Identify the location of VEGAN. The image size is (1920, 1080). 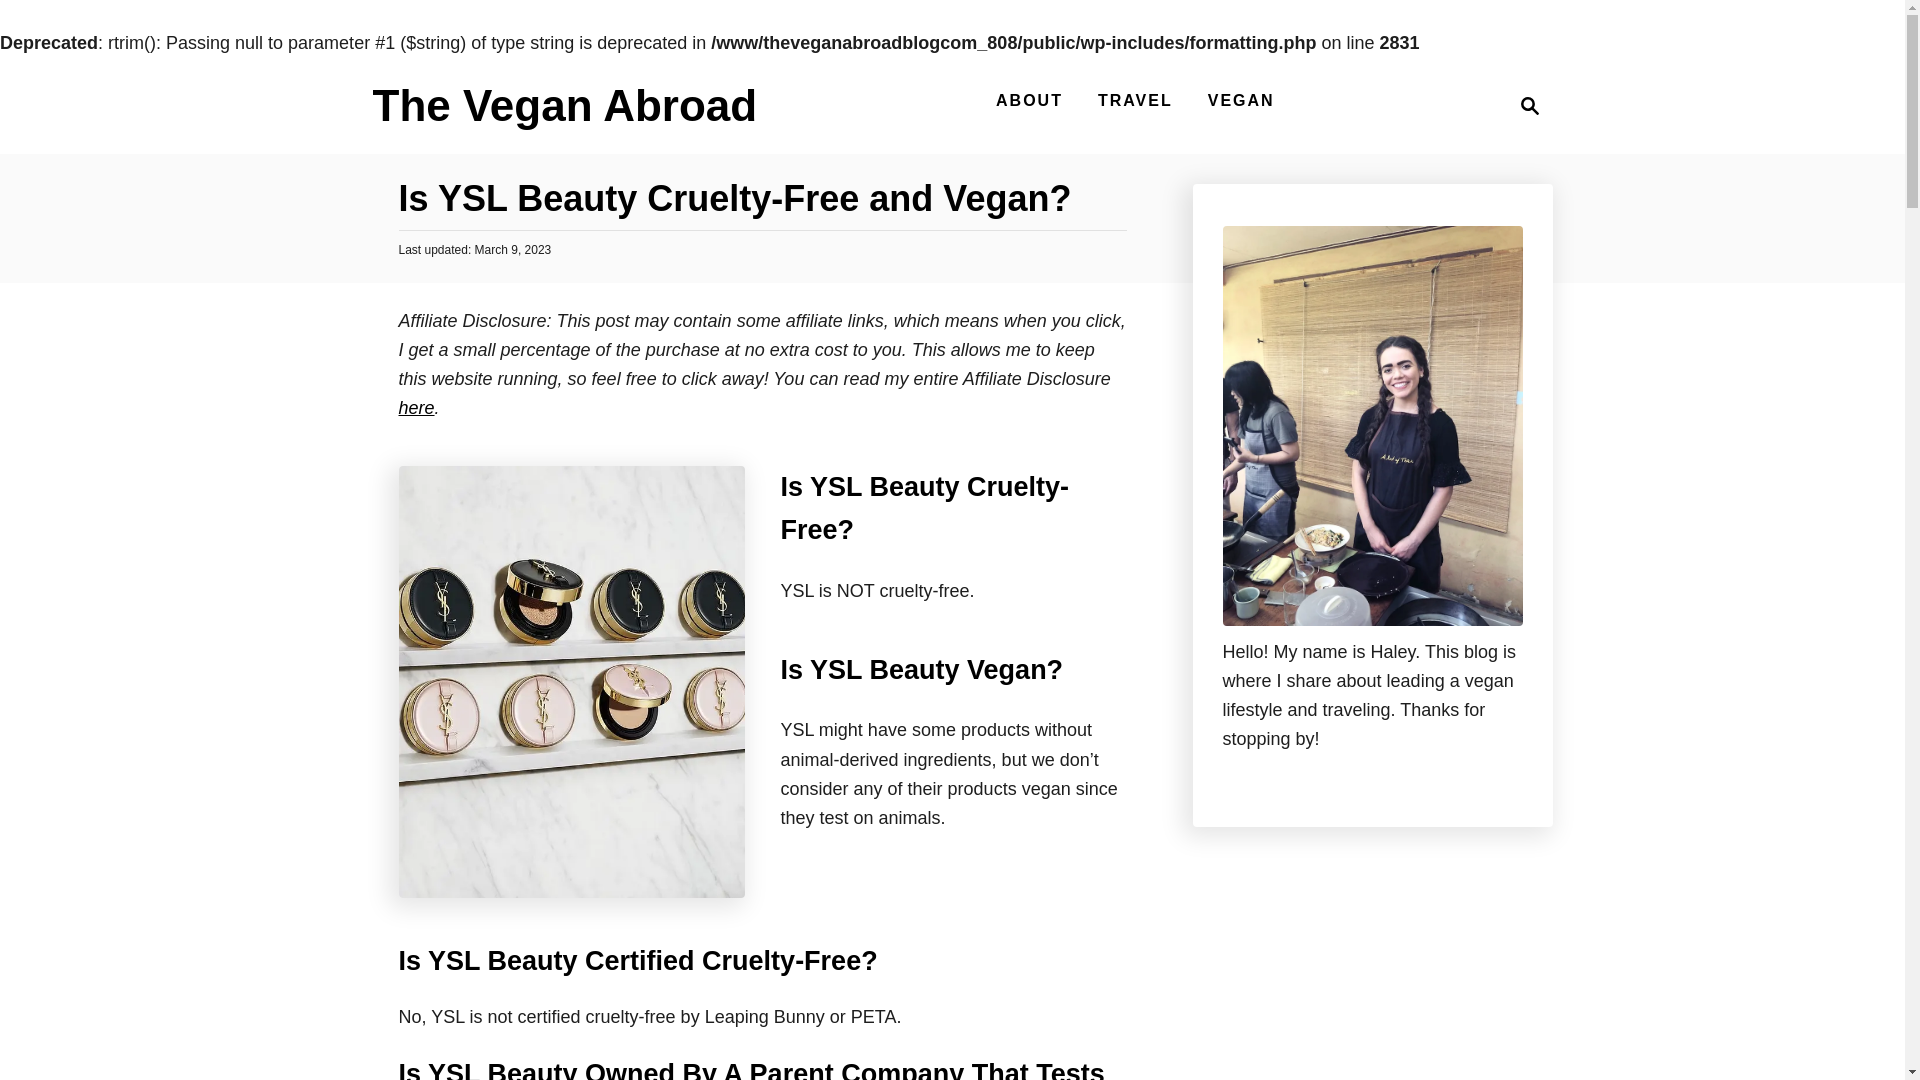
(1030, 100).